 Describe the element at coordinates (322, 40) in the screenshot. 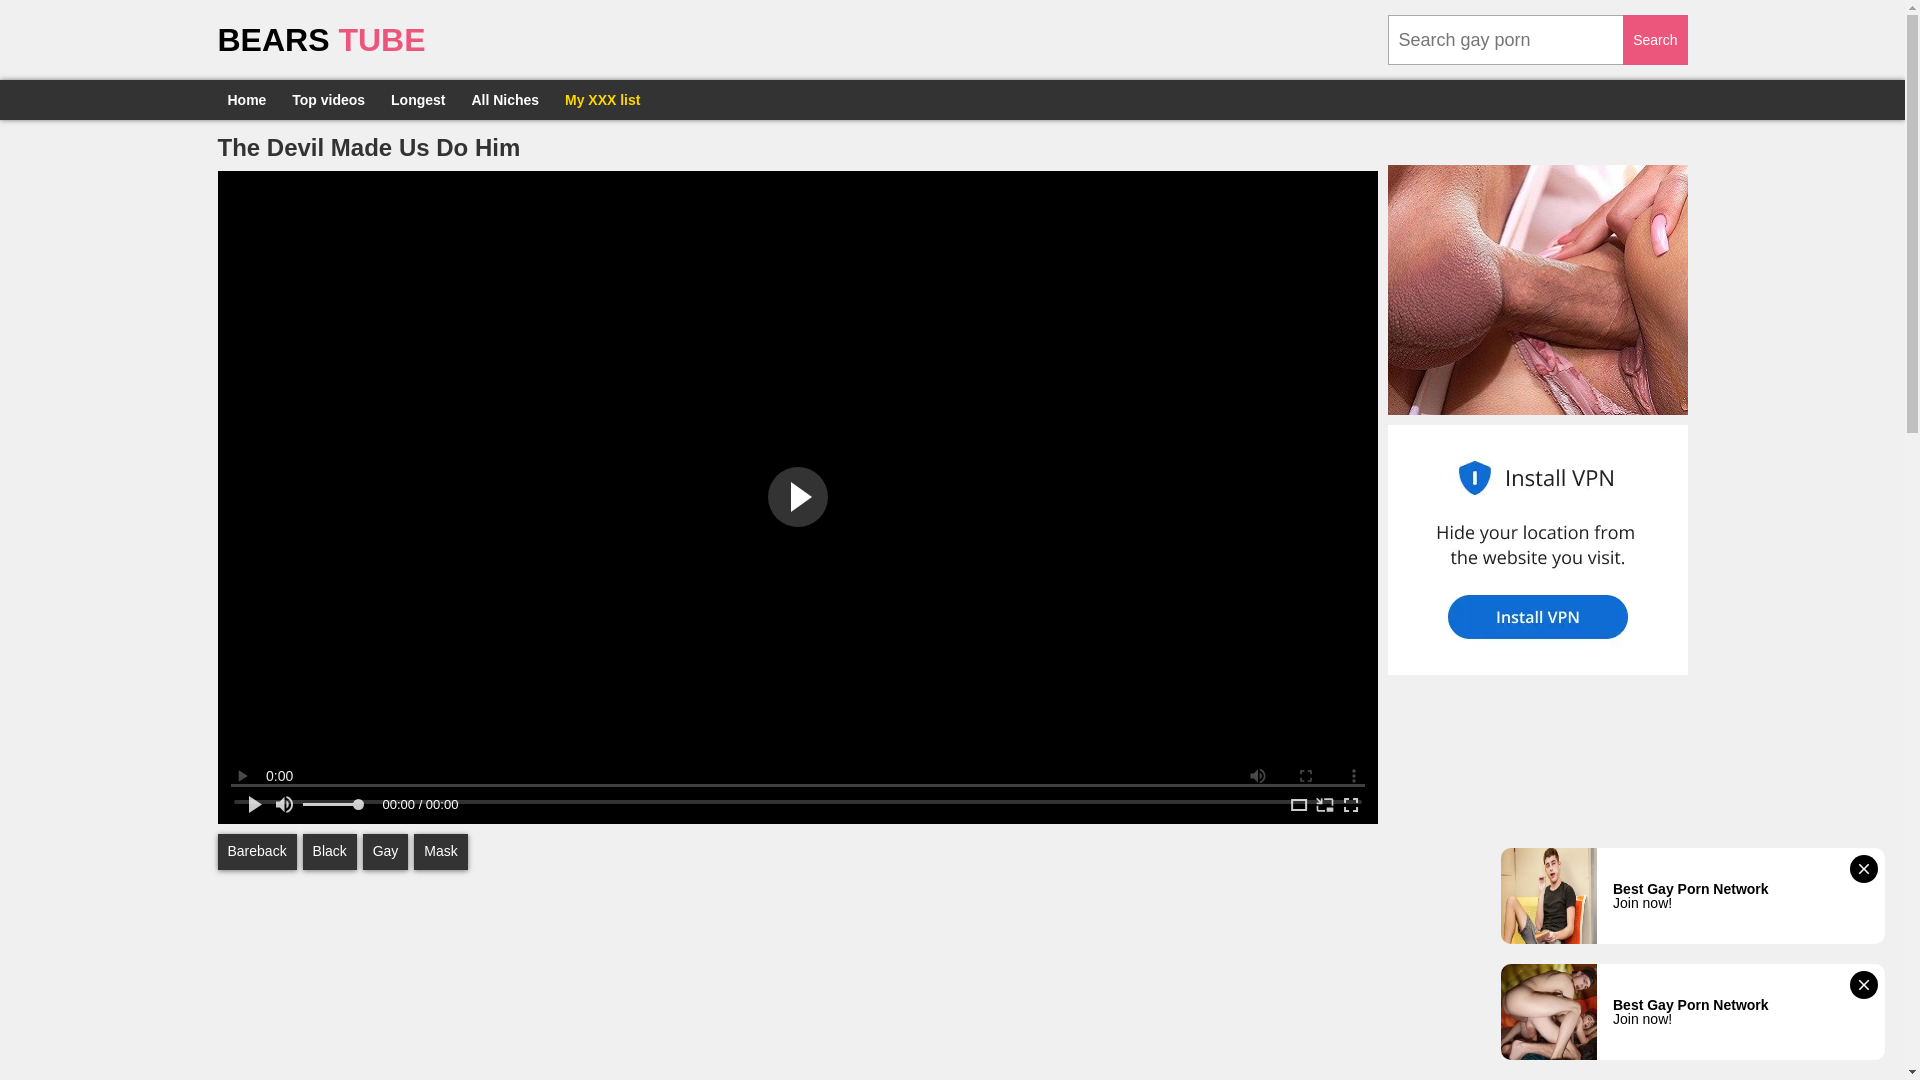

I see `BEARS TUBE` at that location.